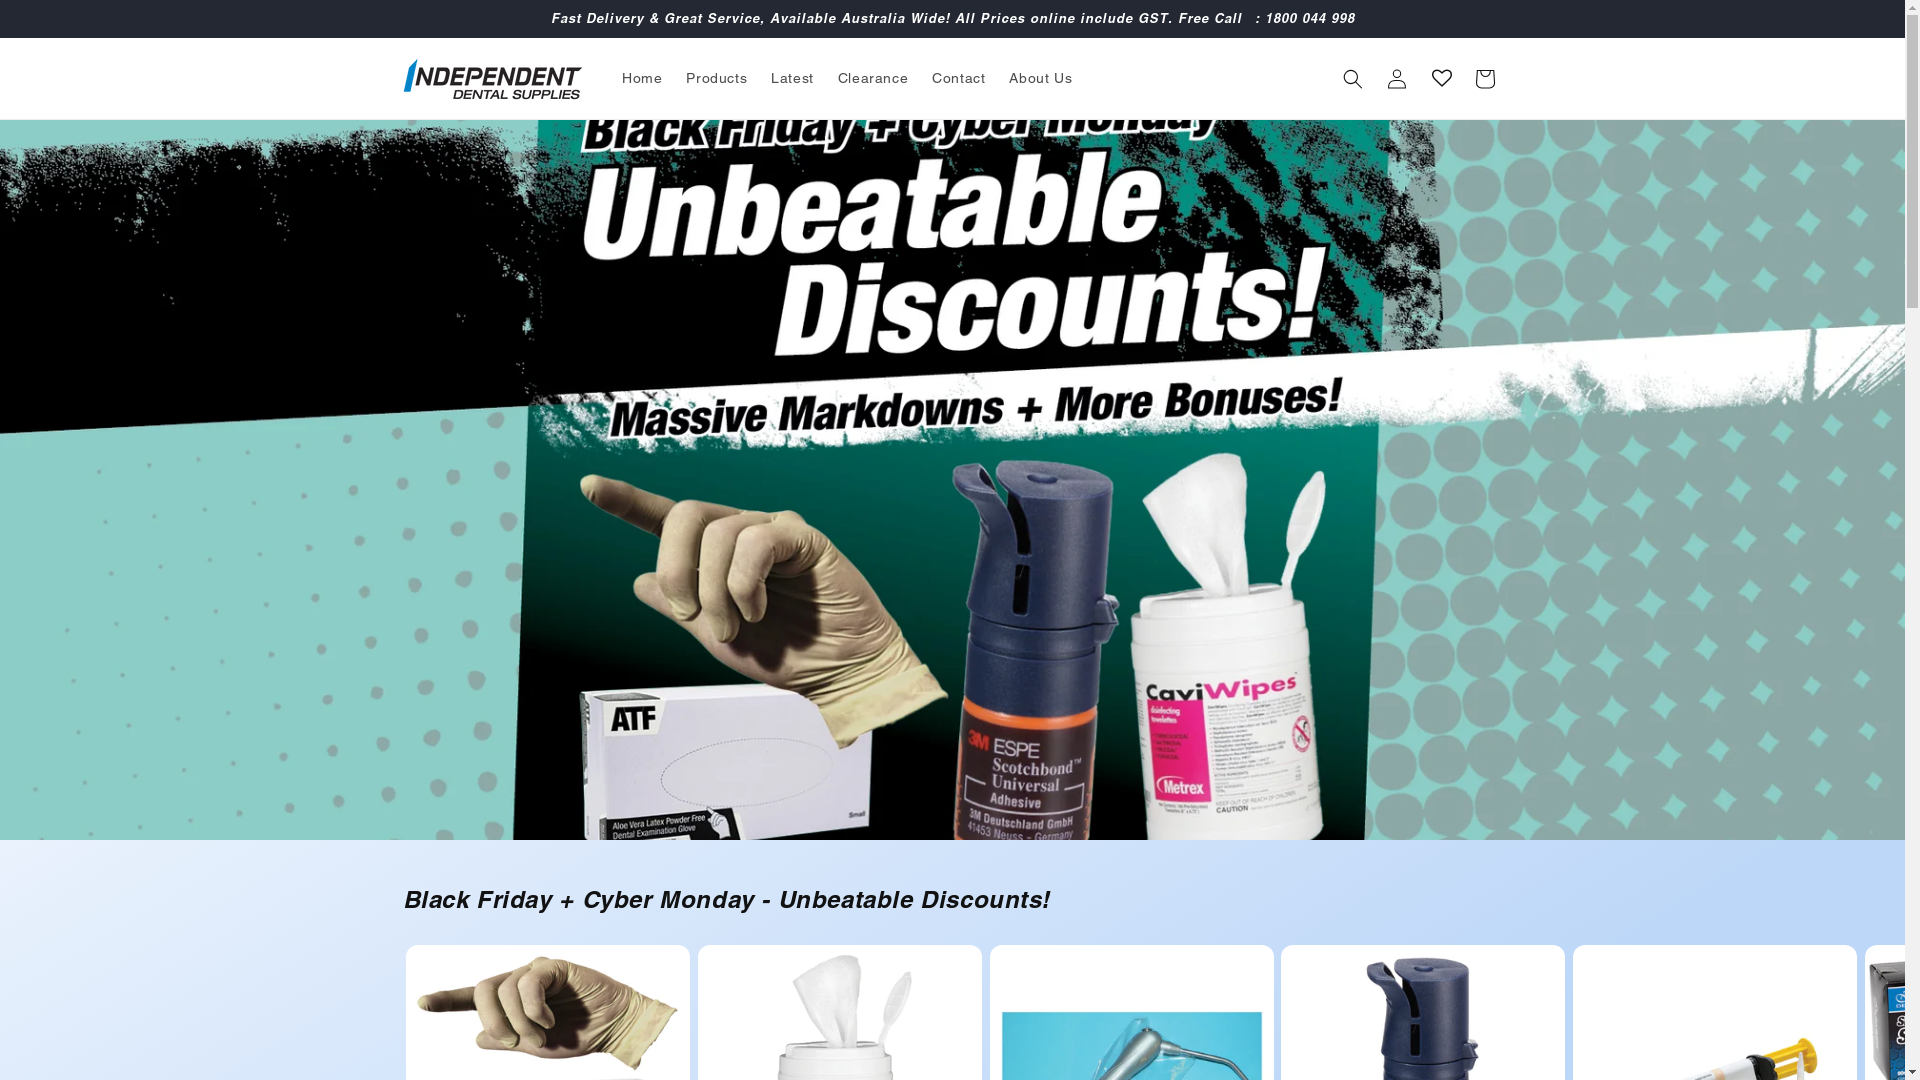  I want to click on Cart, so click(1484, 78).